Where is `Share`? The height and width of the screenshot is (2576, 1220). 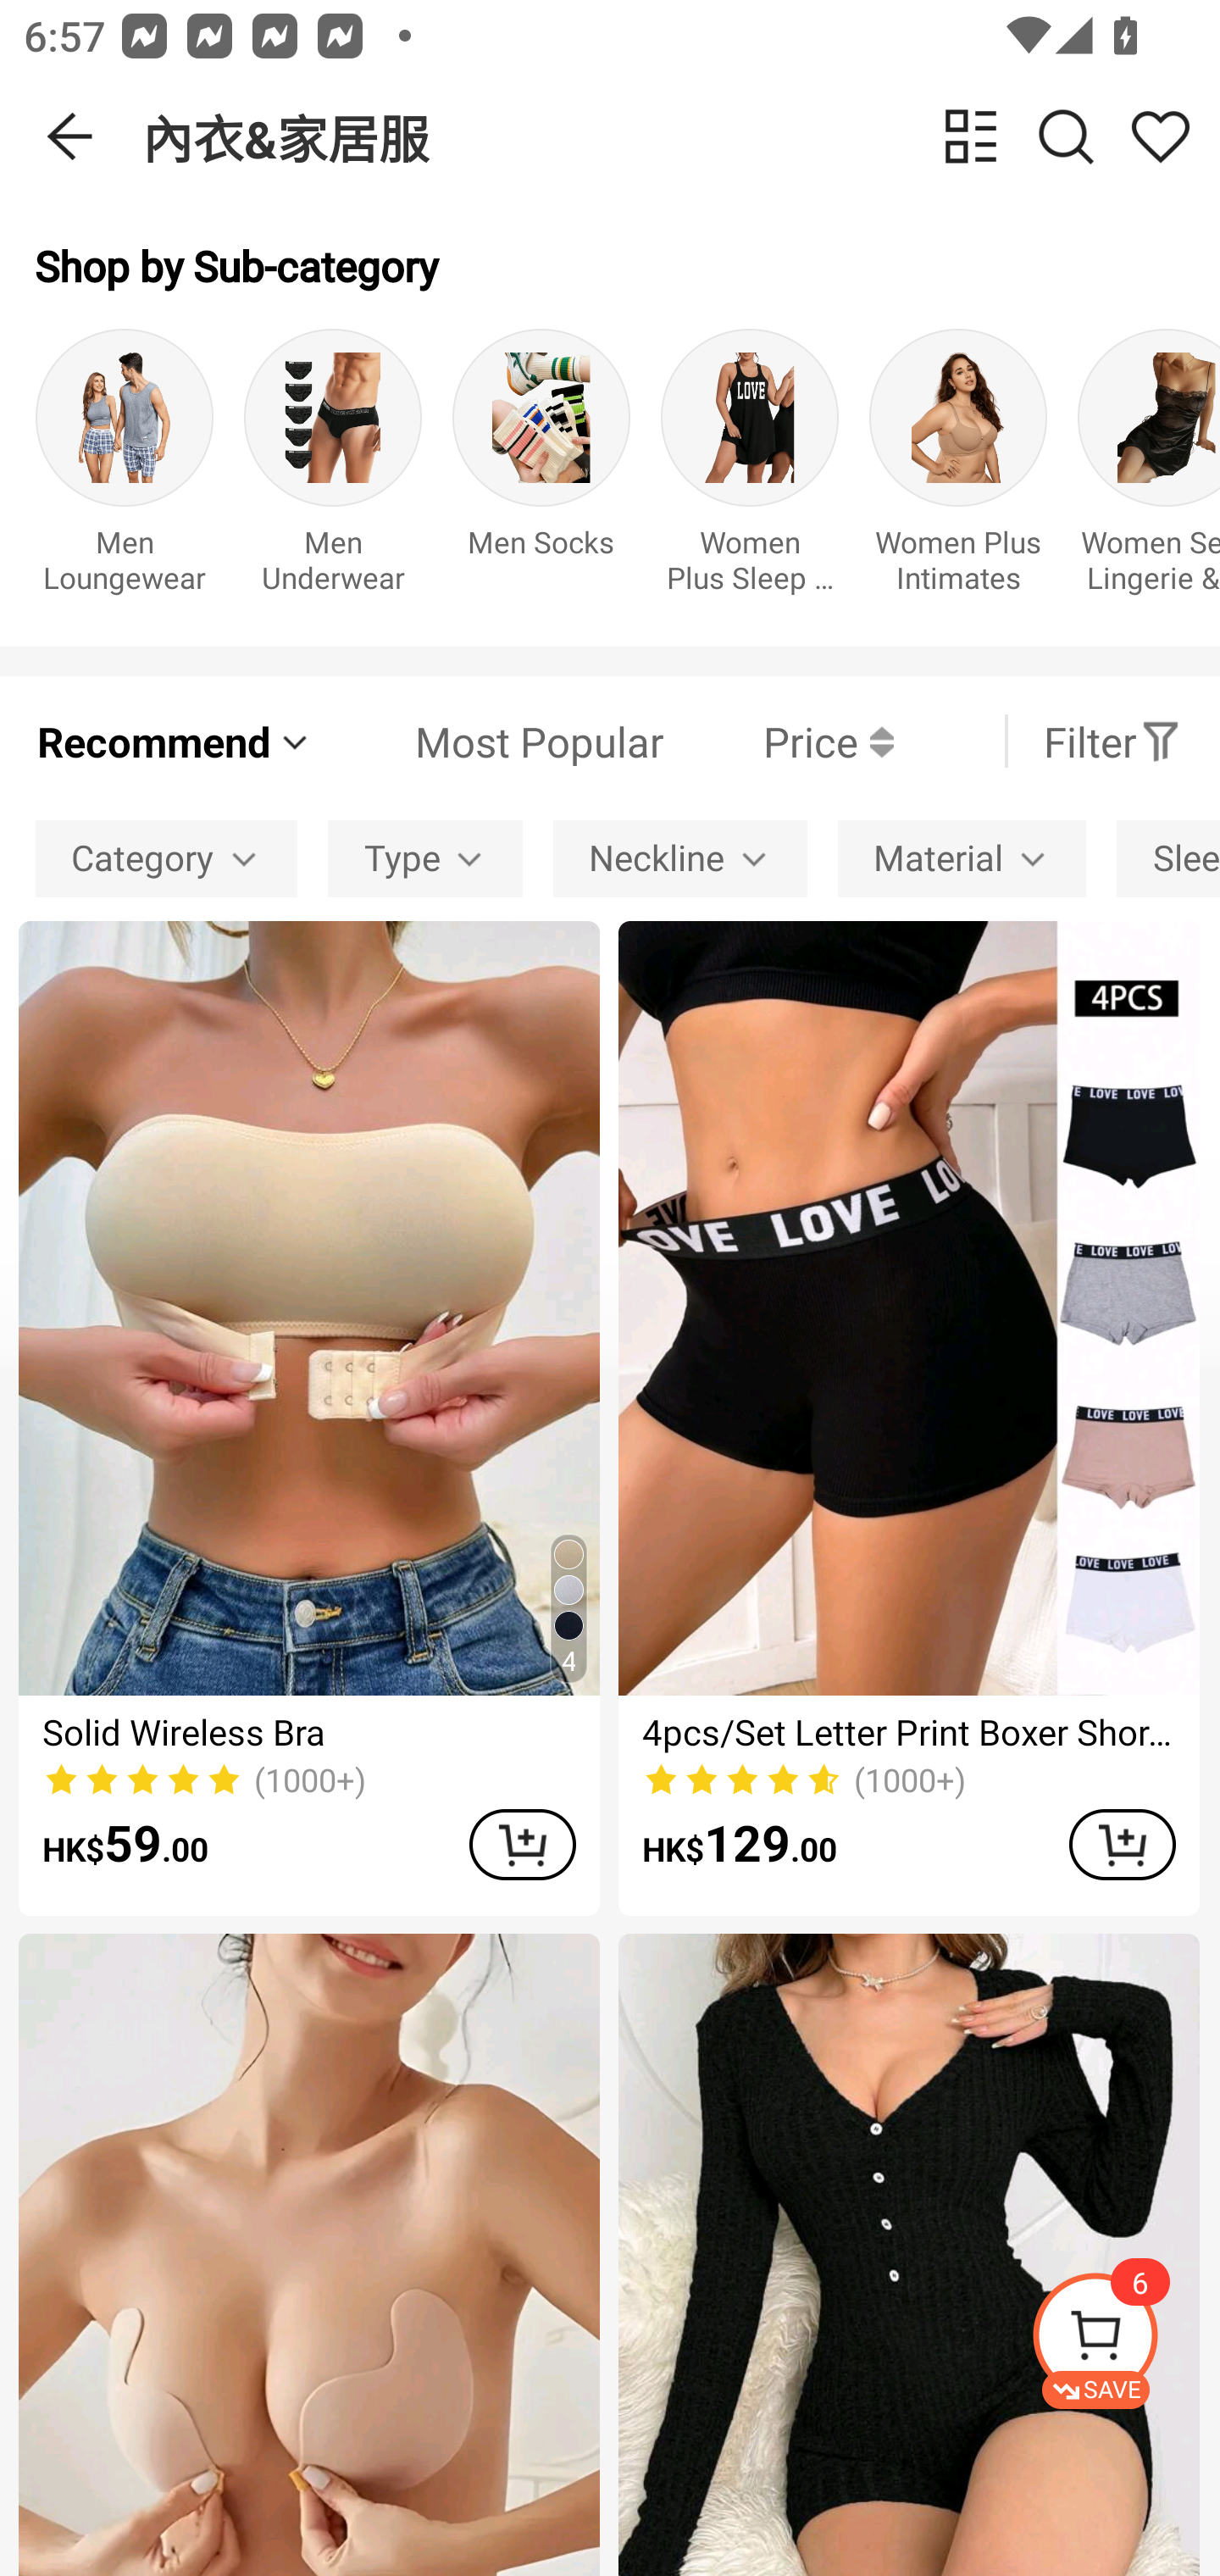
Share is located at coordinates (1160, 136).